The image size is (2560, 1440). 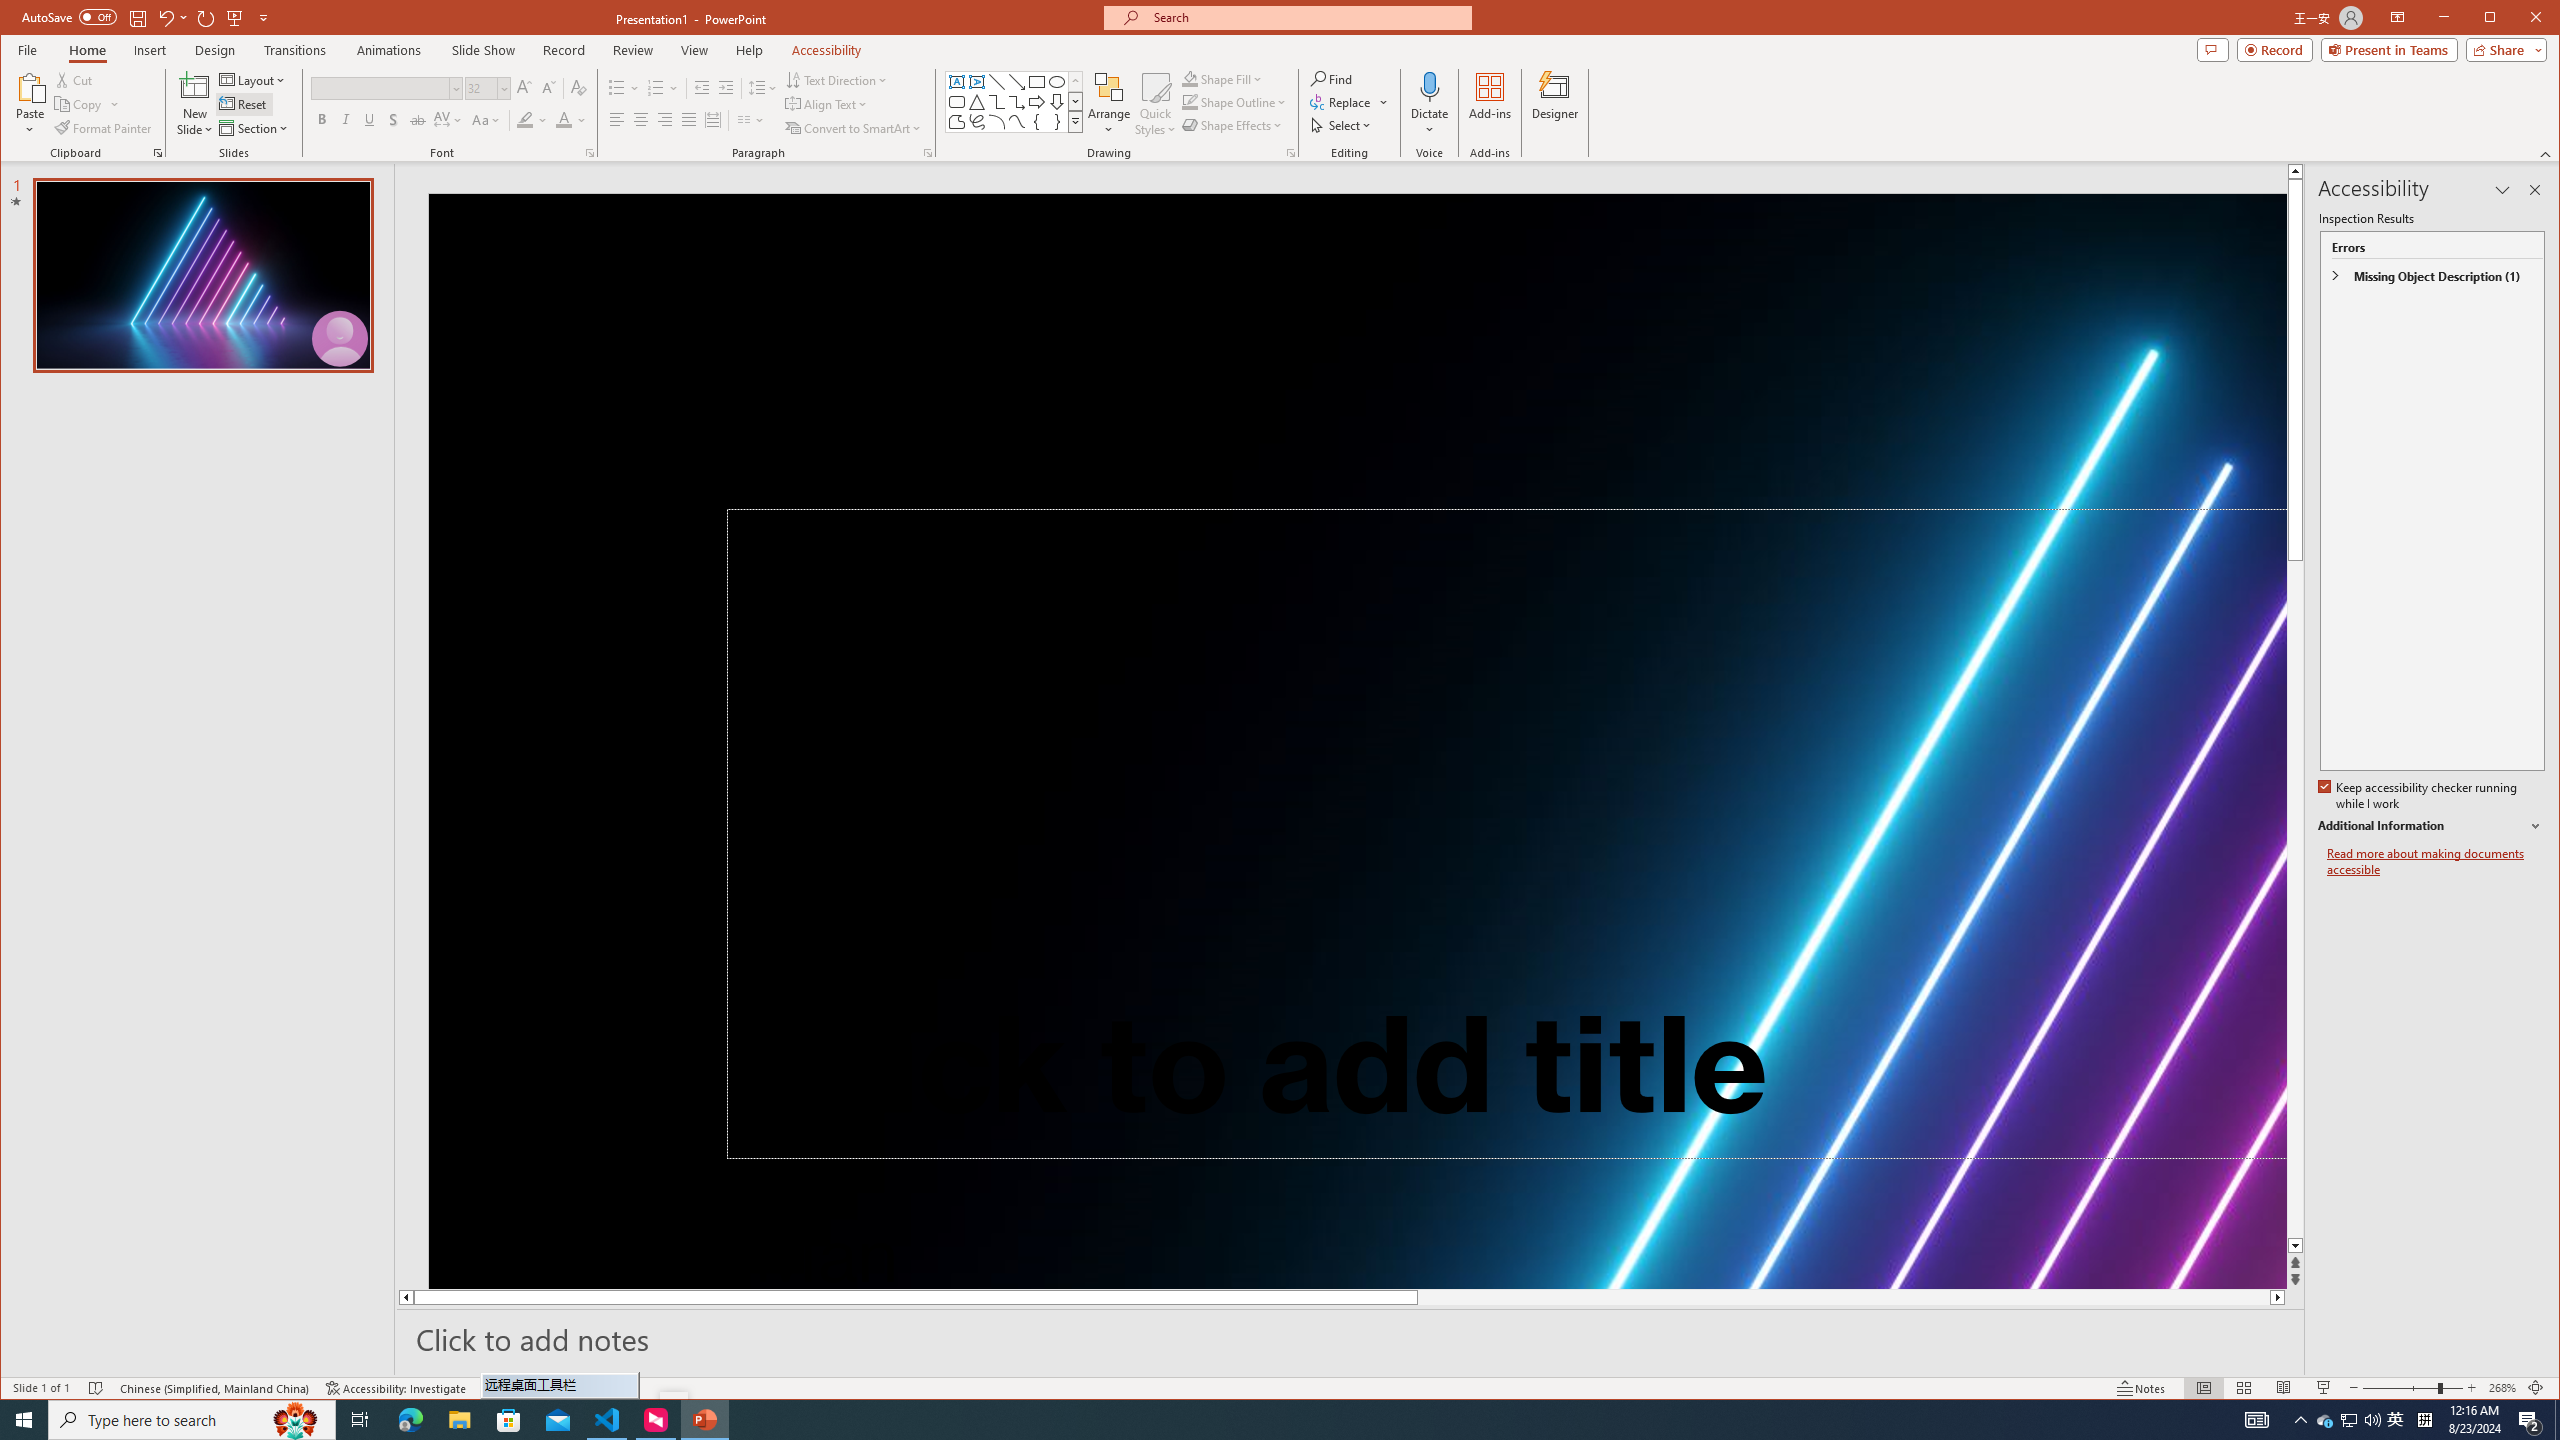 What do you see at coordinates (2348, 1420) in the screenshot?
I see `Left Brace` at bounding box center [2348, 1420].